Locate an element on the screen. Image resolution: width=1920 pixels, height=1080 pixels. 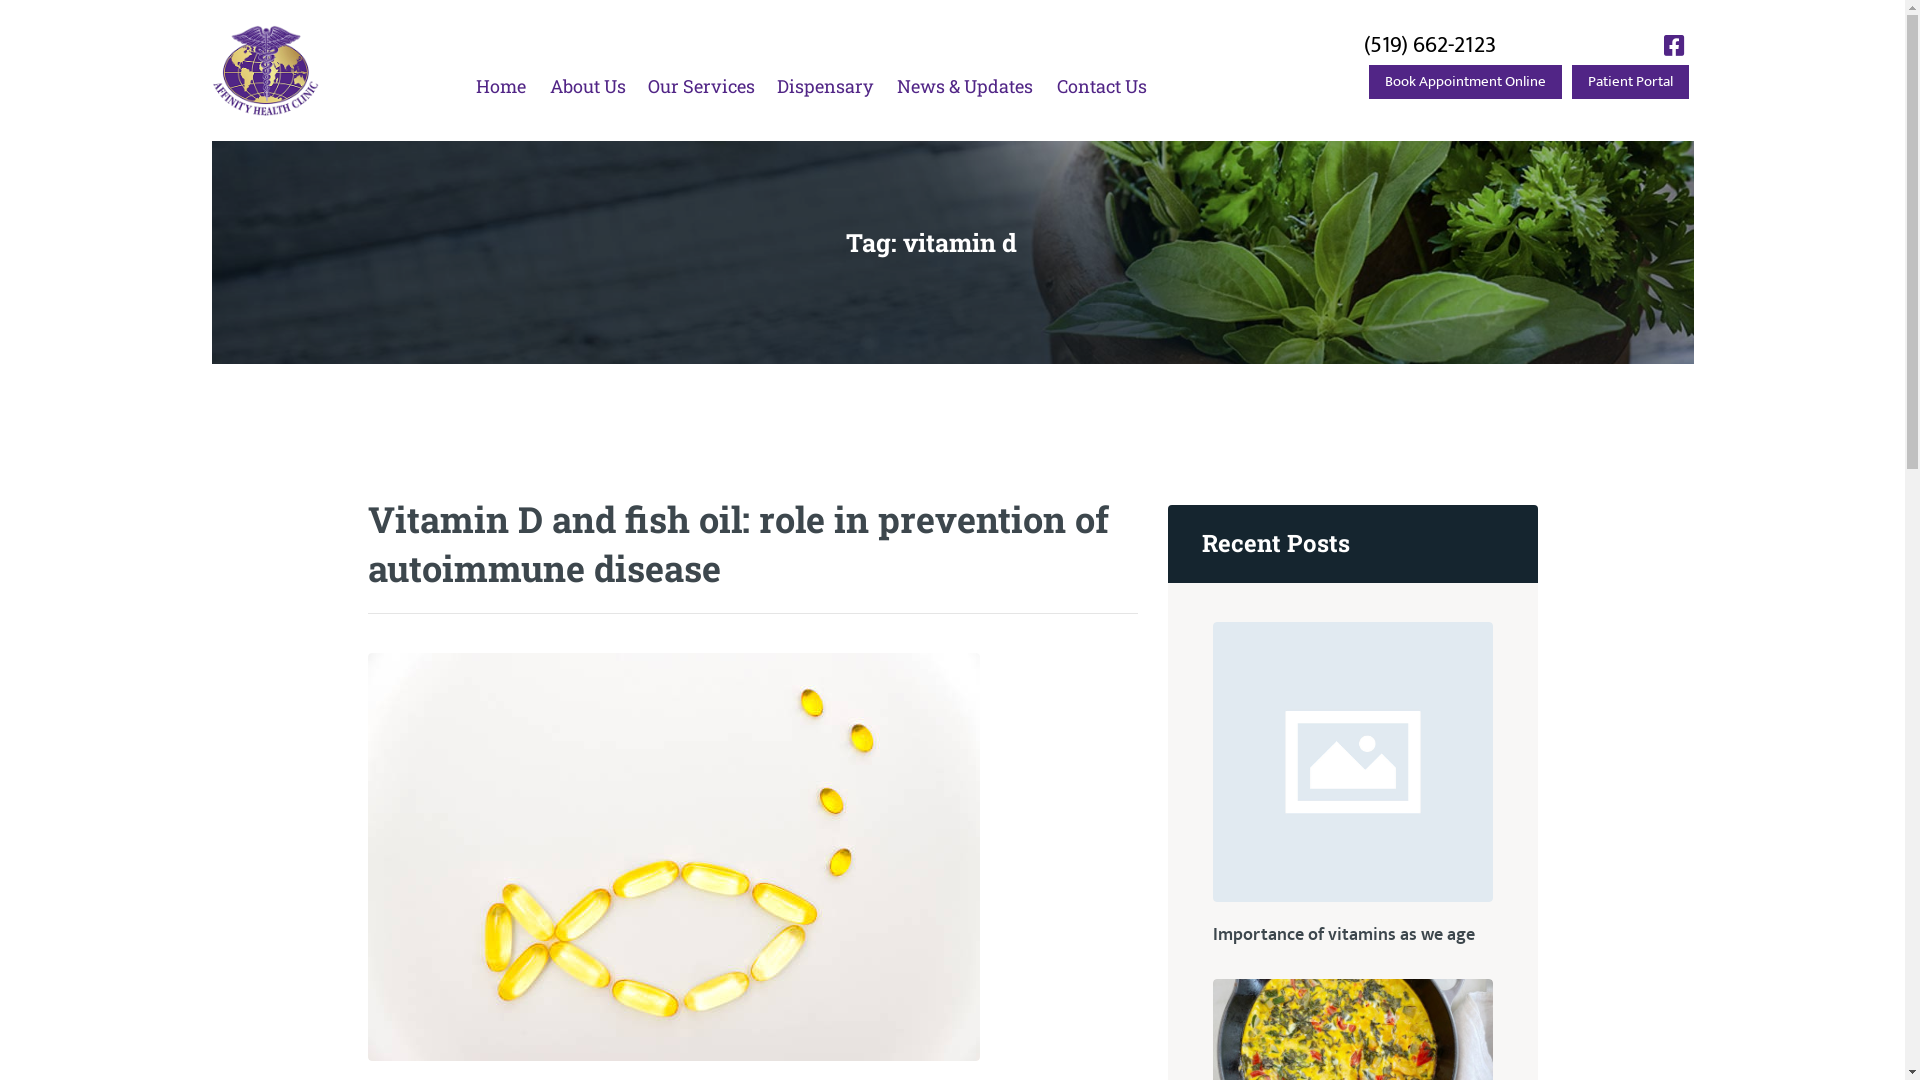
Patient Portal is located at coordinates (1630, 82).